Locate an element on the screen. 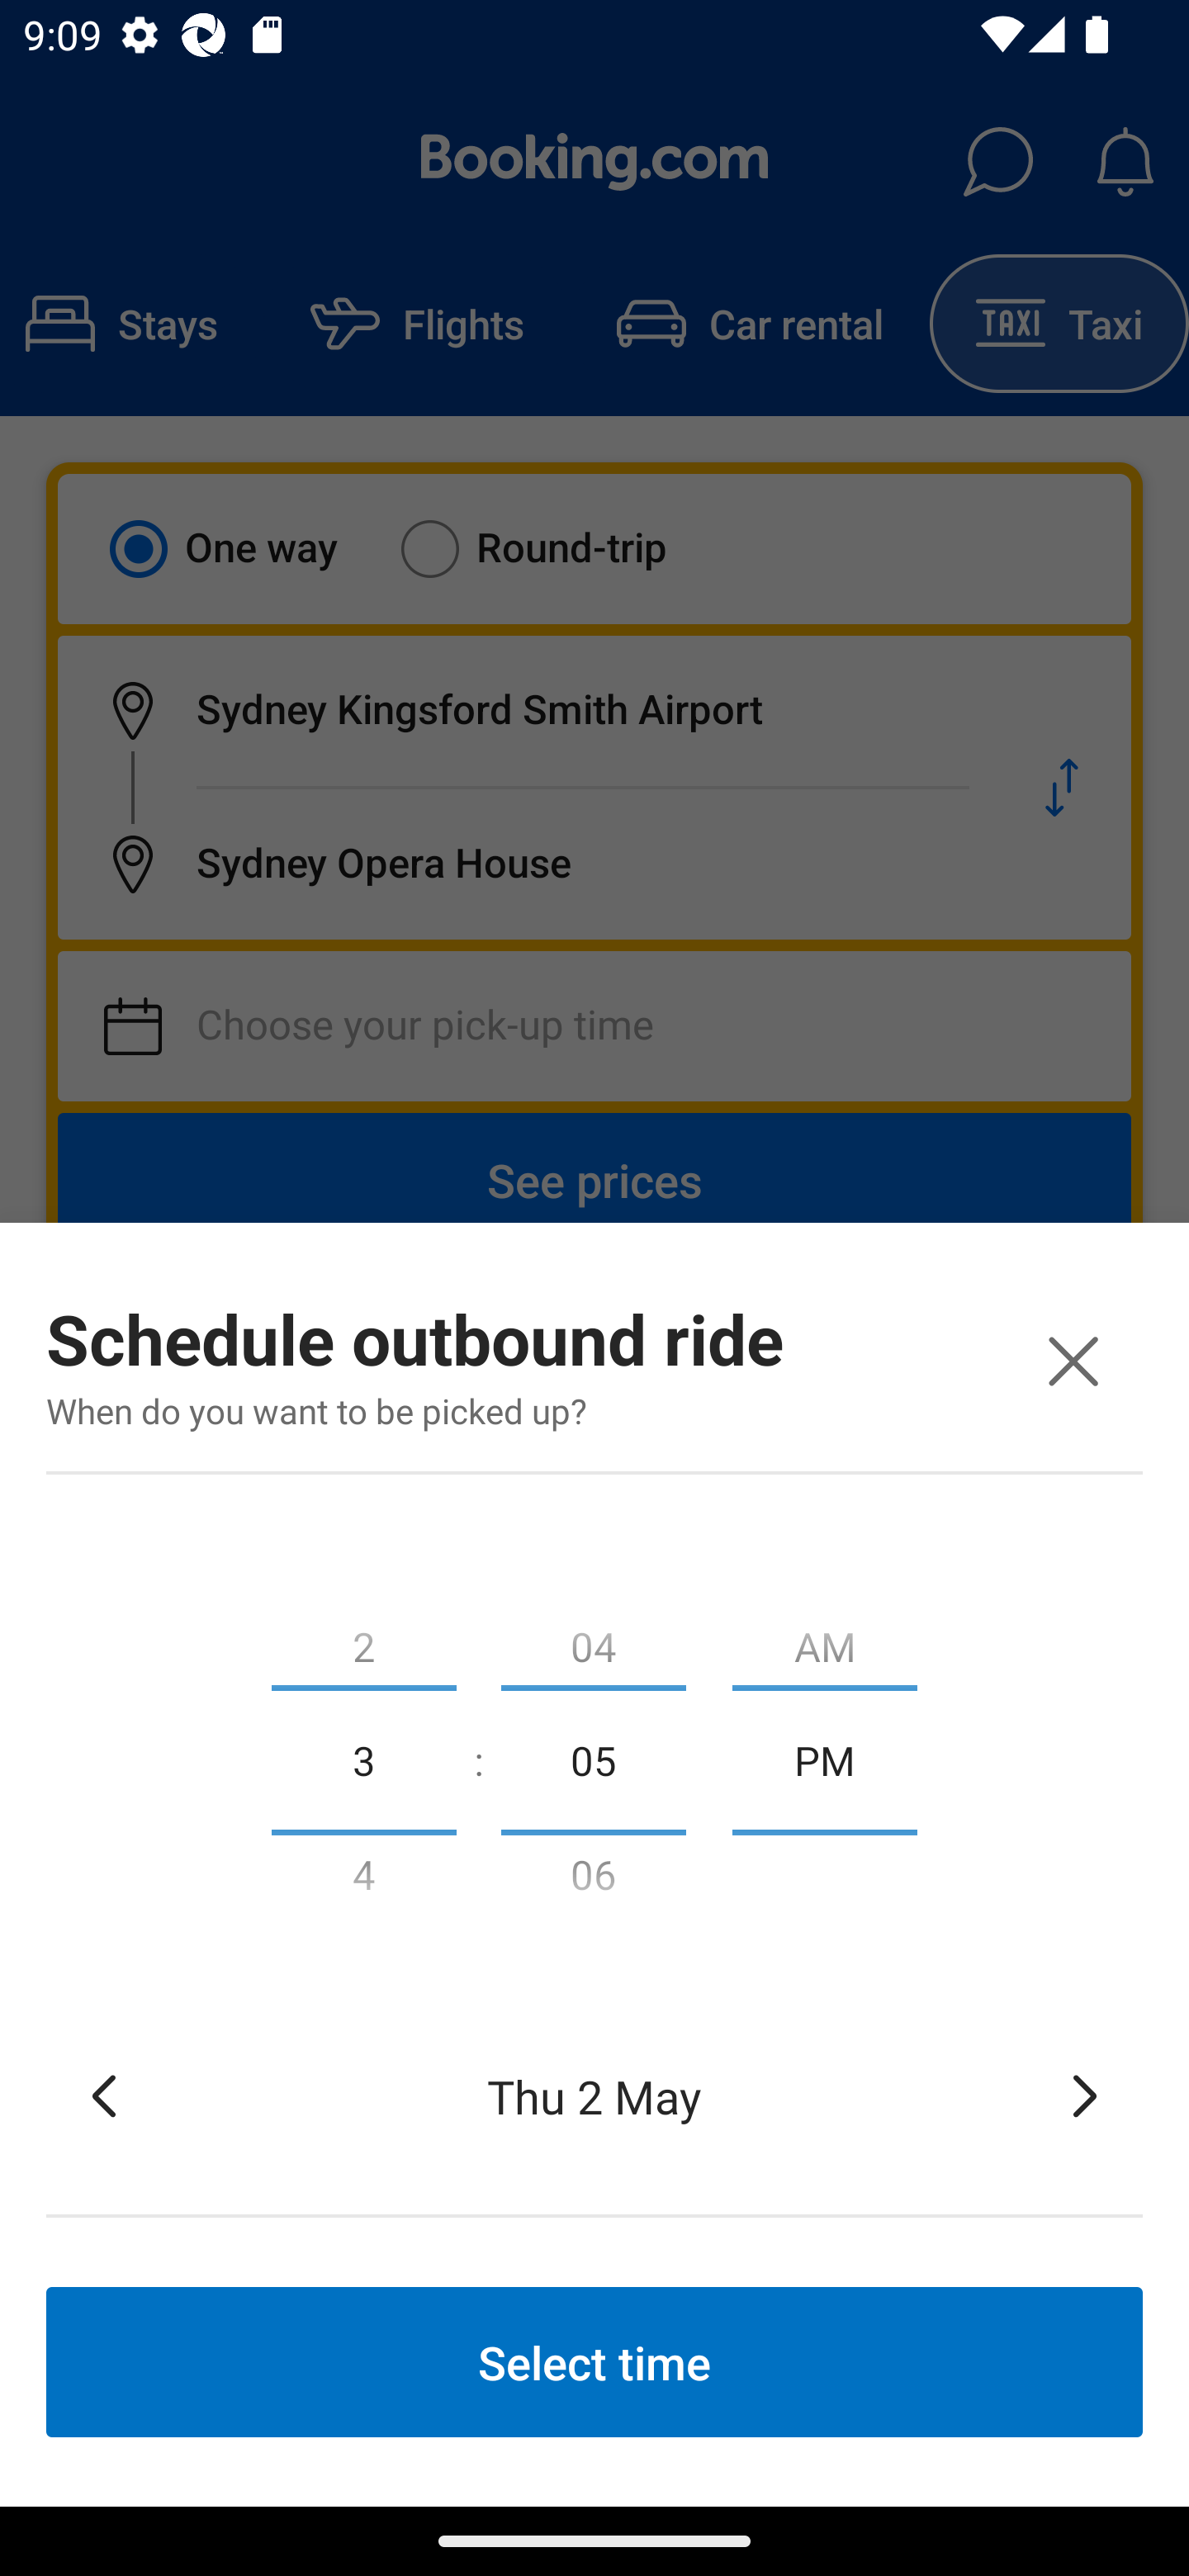 Image resolution: width=1189 pixels, height=2576 pixels. 2 is located at coordinates (363, 1640).